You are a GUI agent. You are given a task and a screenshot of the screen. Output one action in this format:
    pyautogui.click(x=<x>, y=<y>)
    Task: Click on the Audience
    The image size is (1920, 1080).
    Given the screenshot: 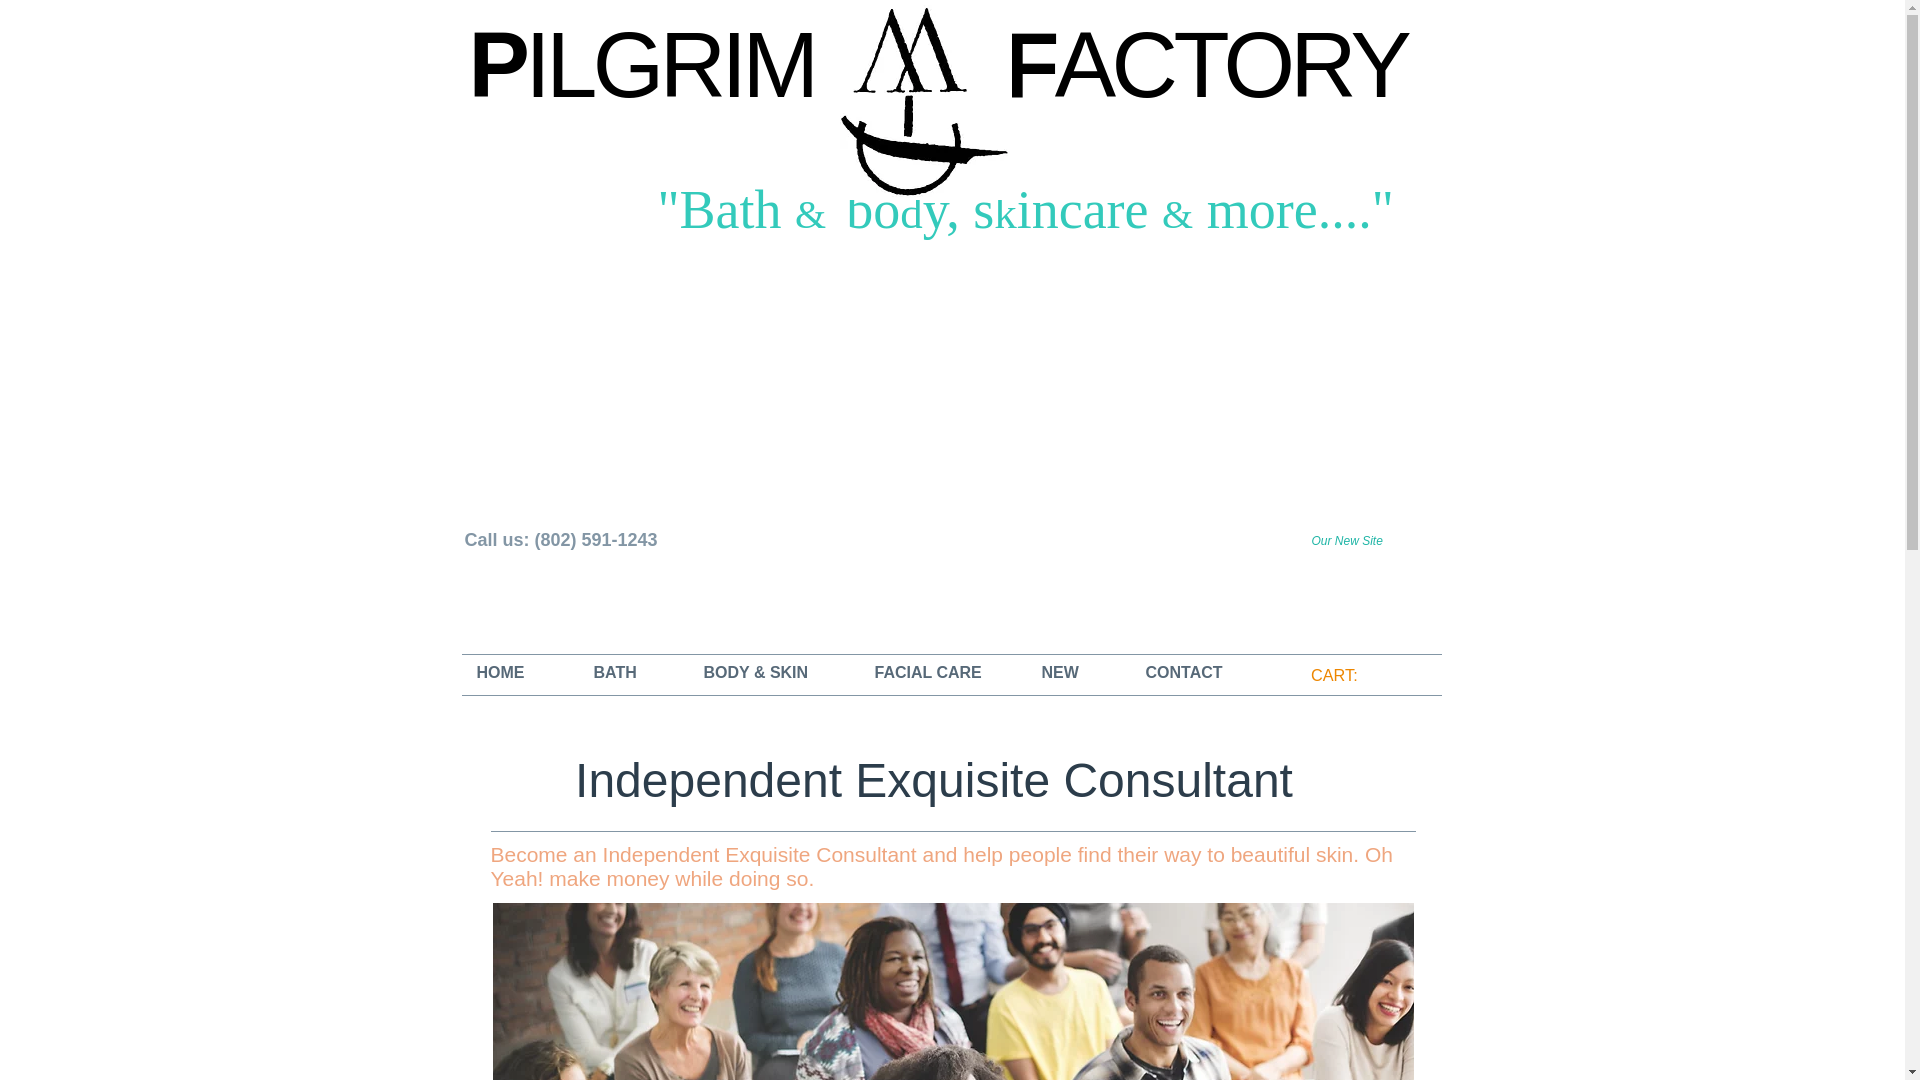 What is the action you would take?
    pyautogui.click(x=952, y=990)
    